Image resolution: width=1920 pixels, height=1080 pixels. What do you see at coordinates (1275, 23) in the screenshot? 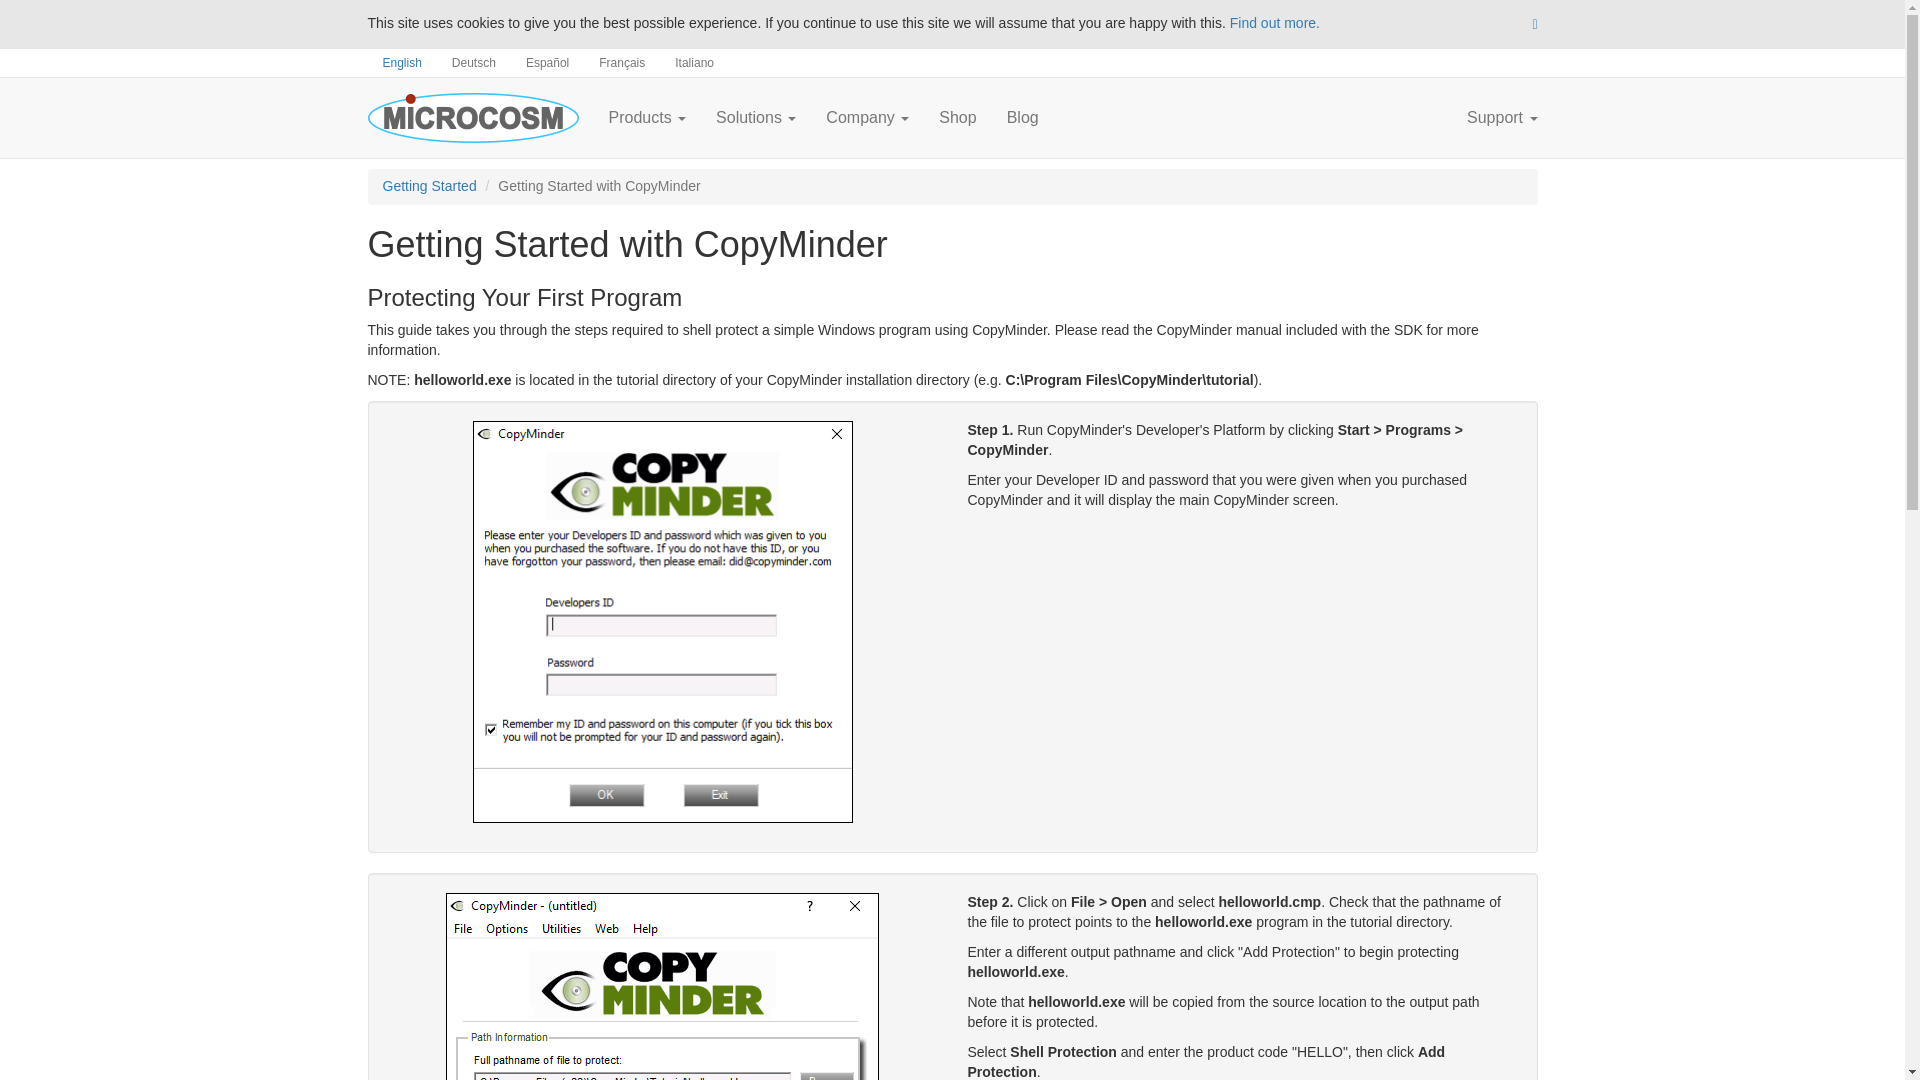
I see `Find out more.` at bounding box center [1275, 23].